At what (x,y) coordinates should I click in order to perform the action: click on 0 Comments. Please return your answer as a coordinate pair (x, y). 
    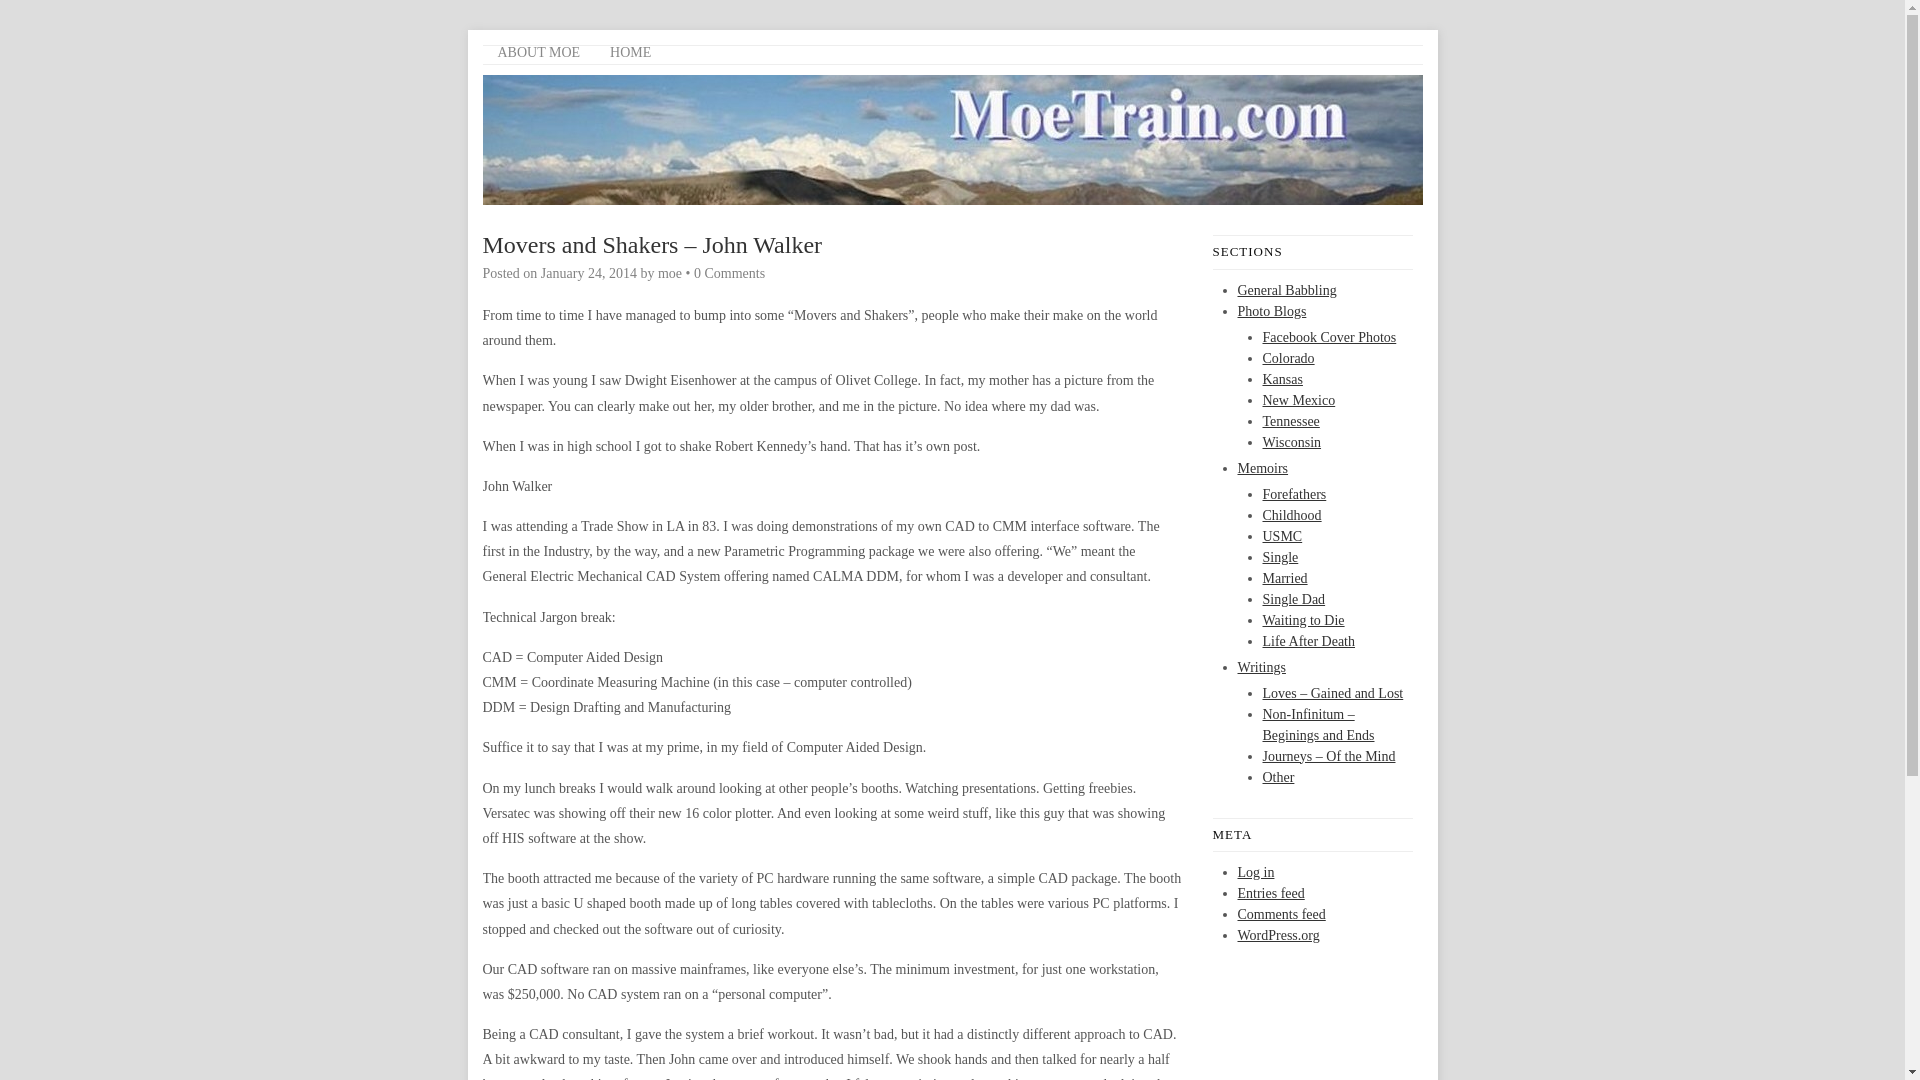
    Looking at the image, I should click on (728, 272).